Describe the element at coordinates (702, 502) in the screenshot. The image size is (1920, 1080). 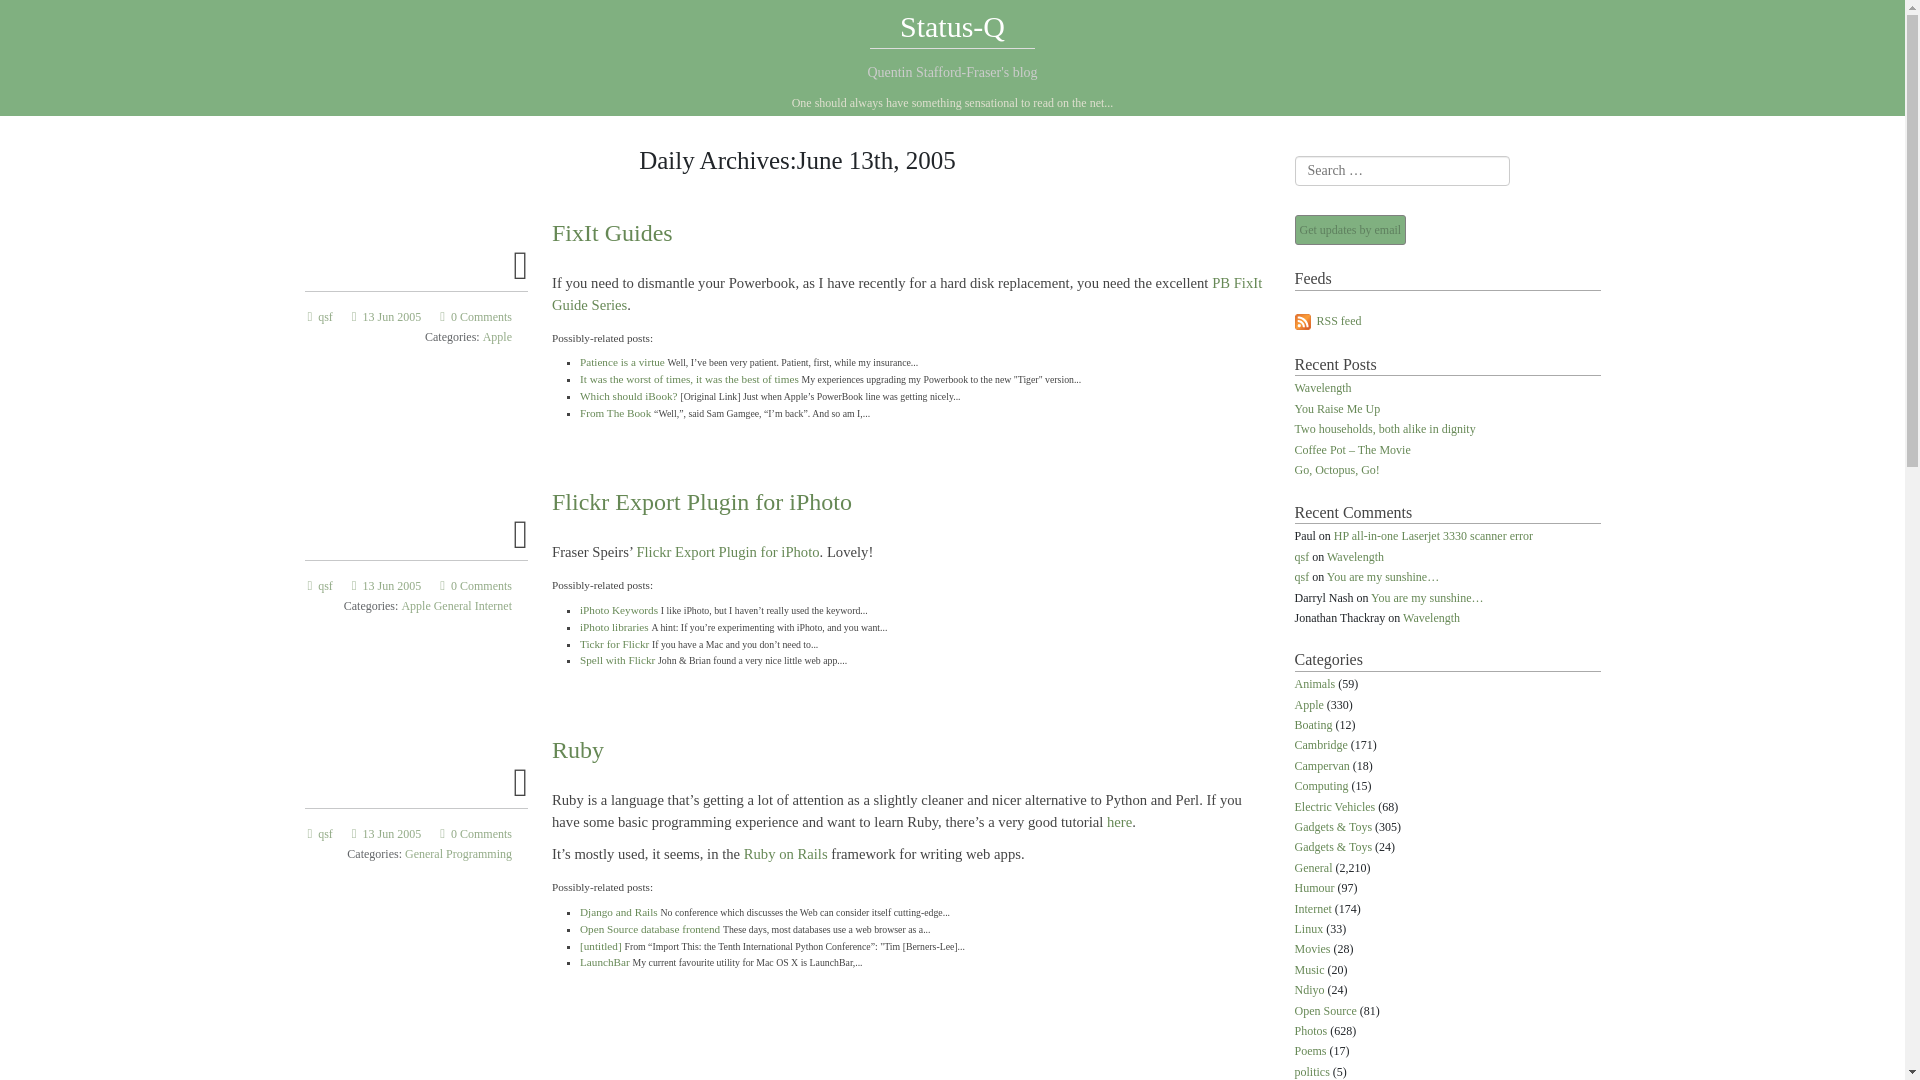
I see `Permalink to Flickr Export Plugin for iPhoto` at that location.